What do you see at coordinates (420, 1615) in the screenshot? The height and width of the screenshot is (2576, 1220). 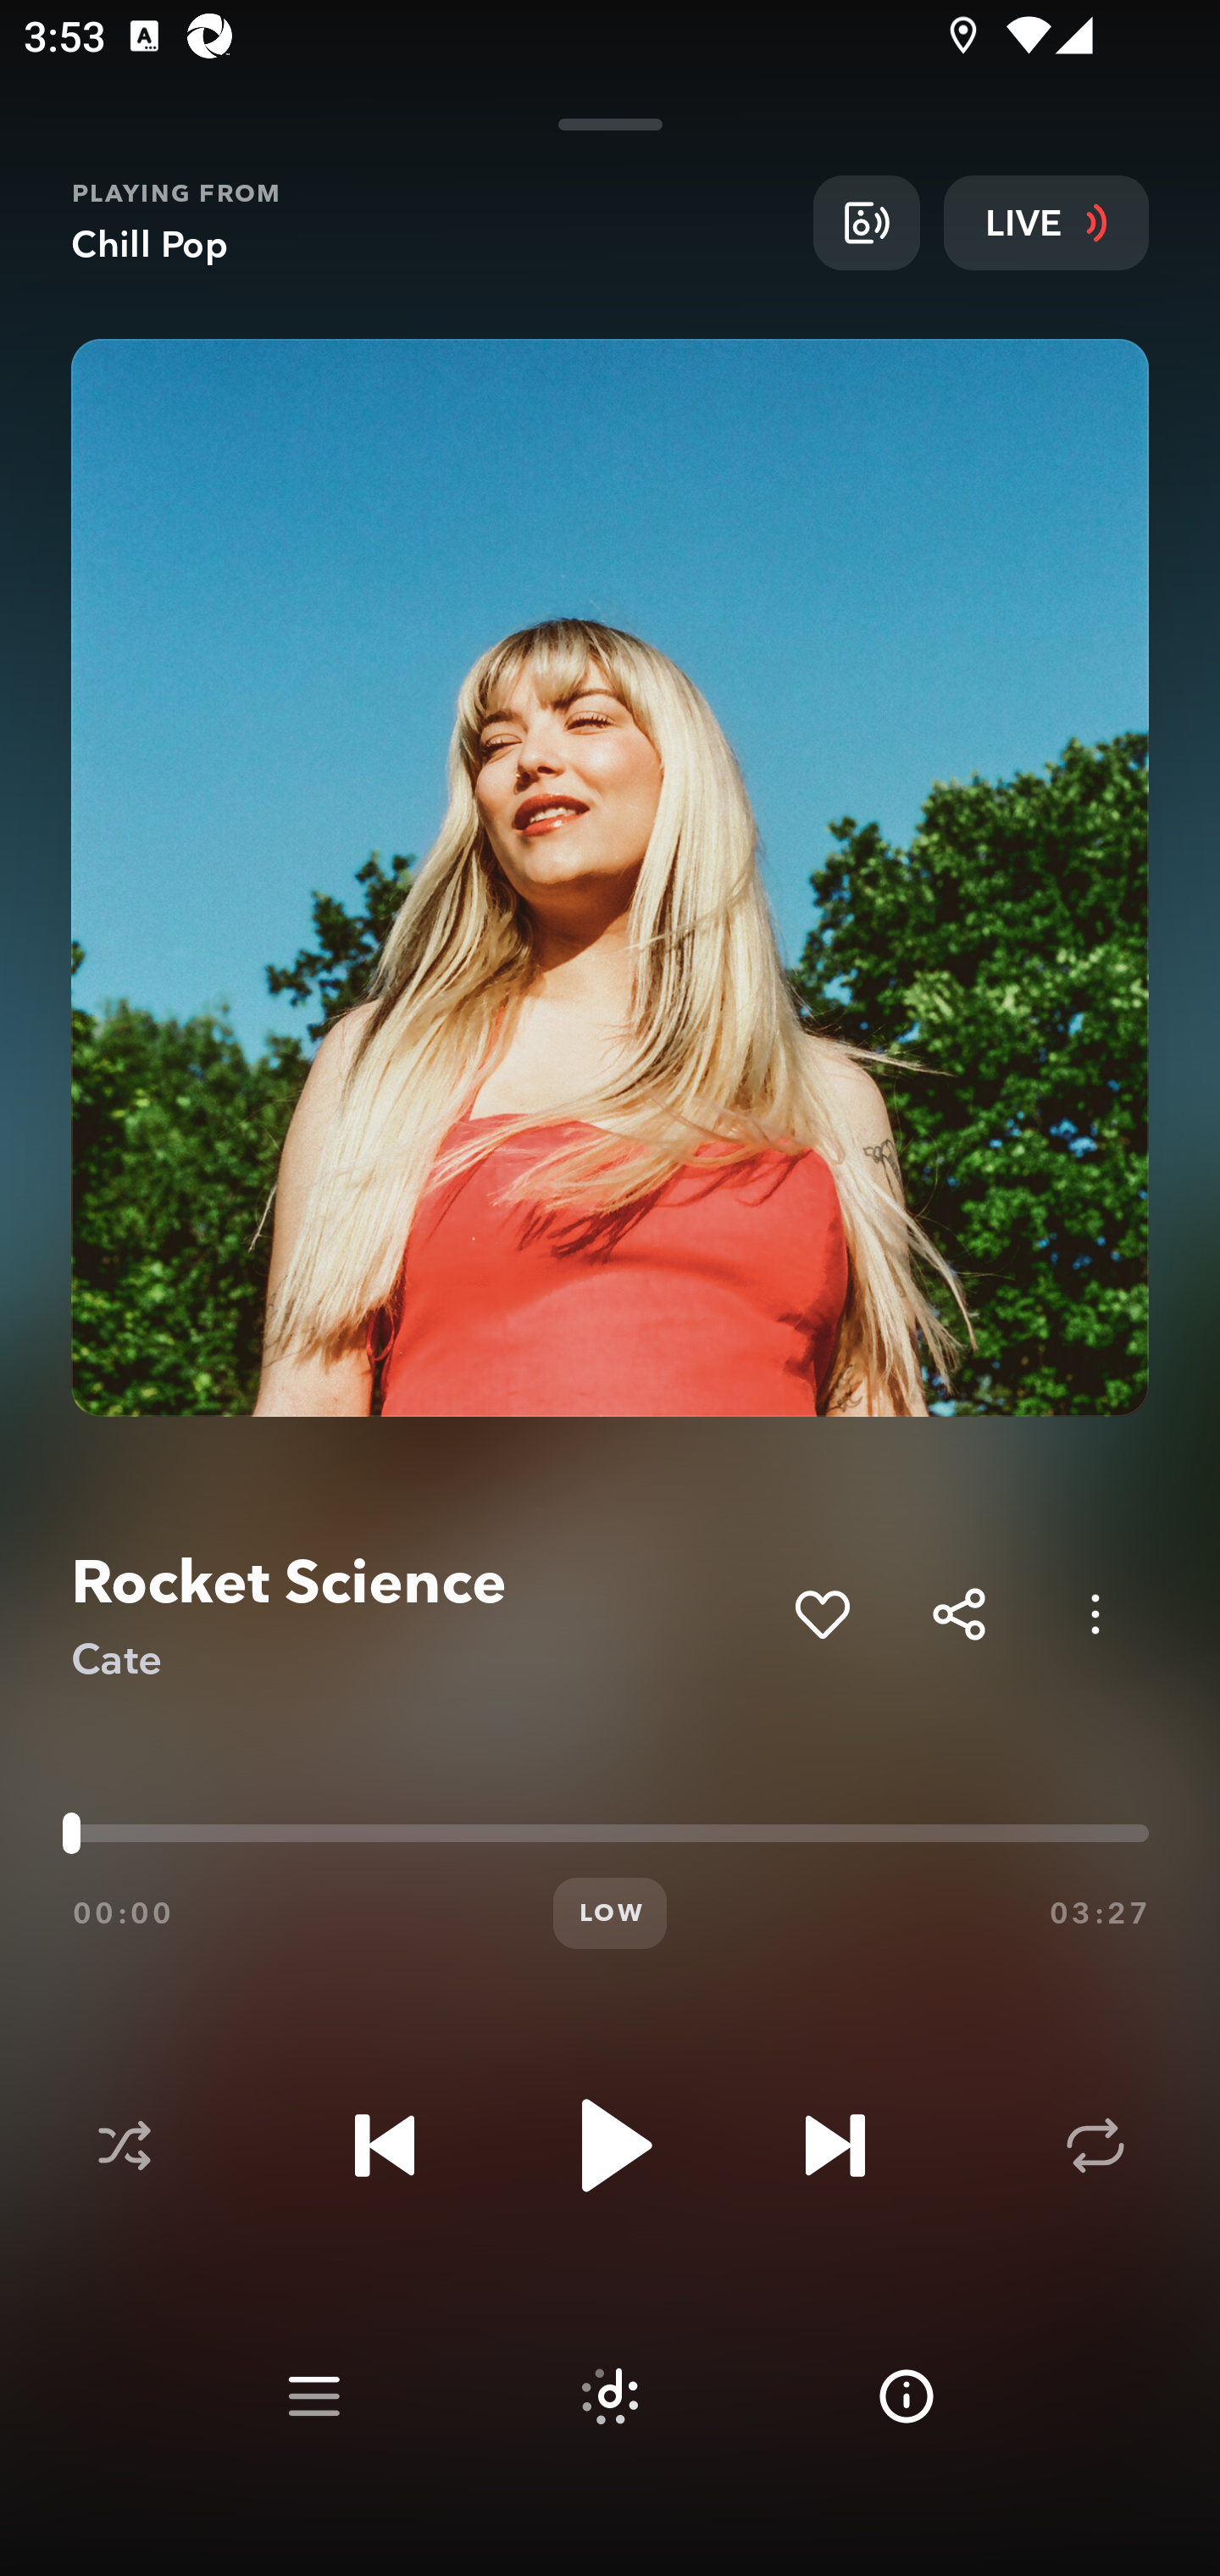 I see `Rocket Science Cate` at bounding box center [420, 1615].